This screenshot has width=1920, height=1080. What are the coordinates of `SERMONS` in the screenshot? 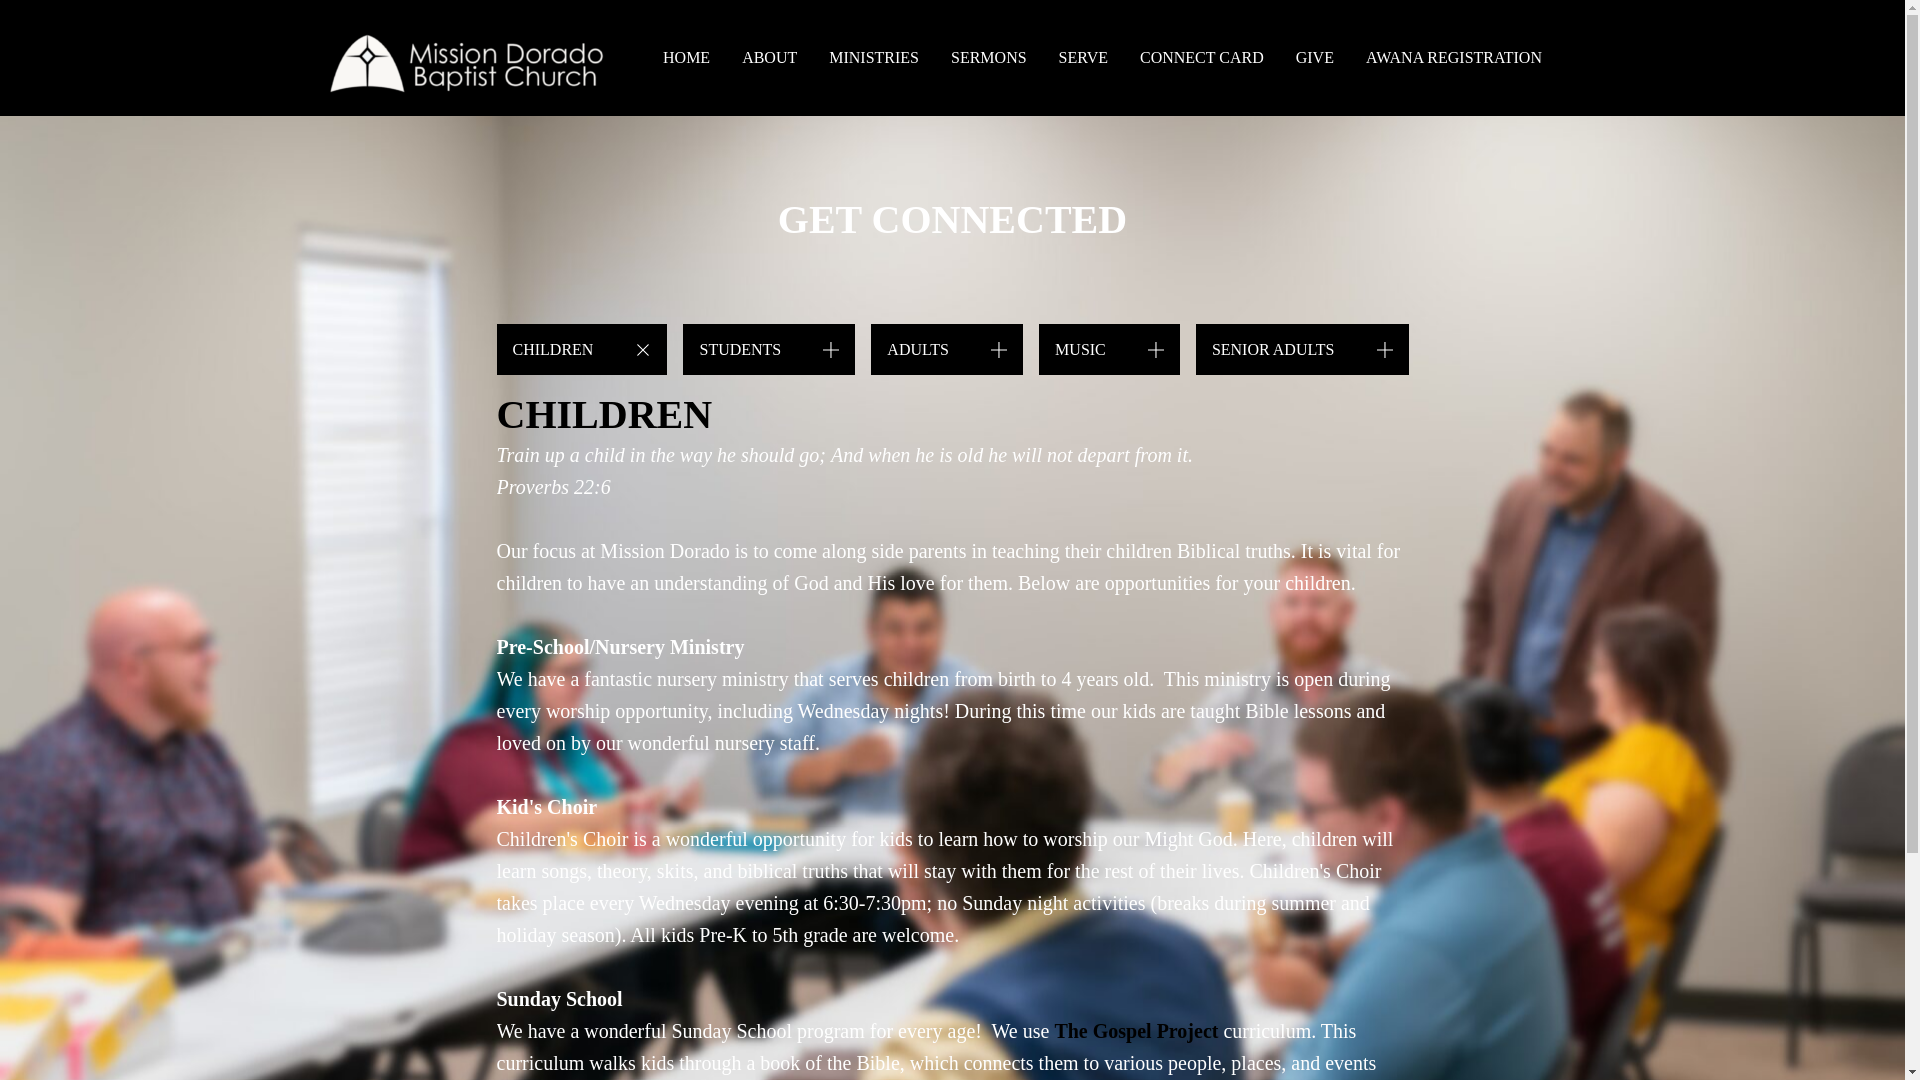 It's located at (988, 58).